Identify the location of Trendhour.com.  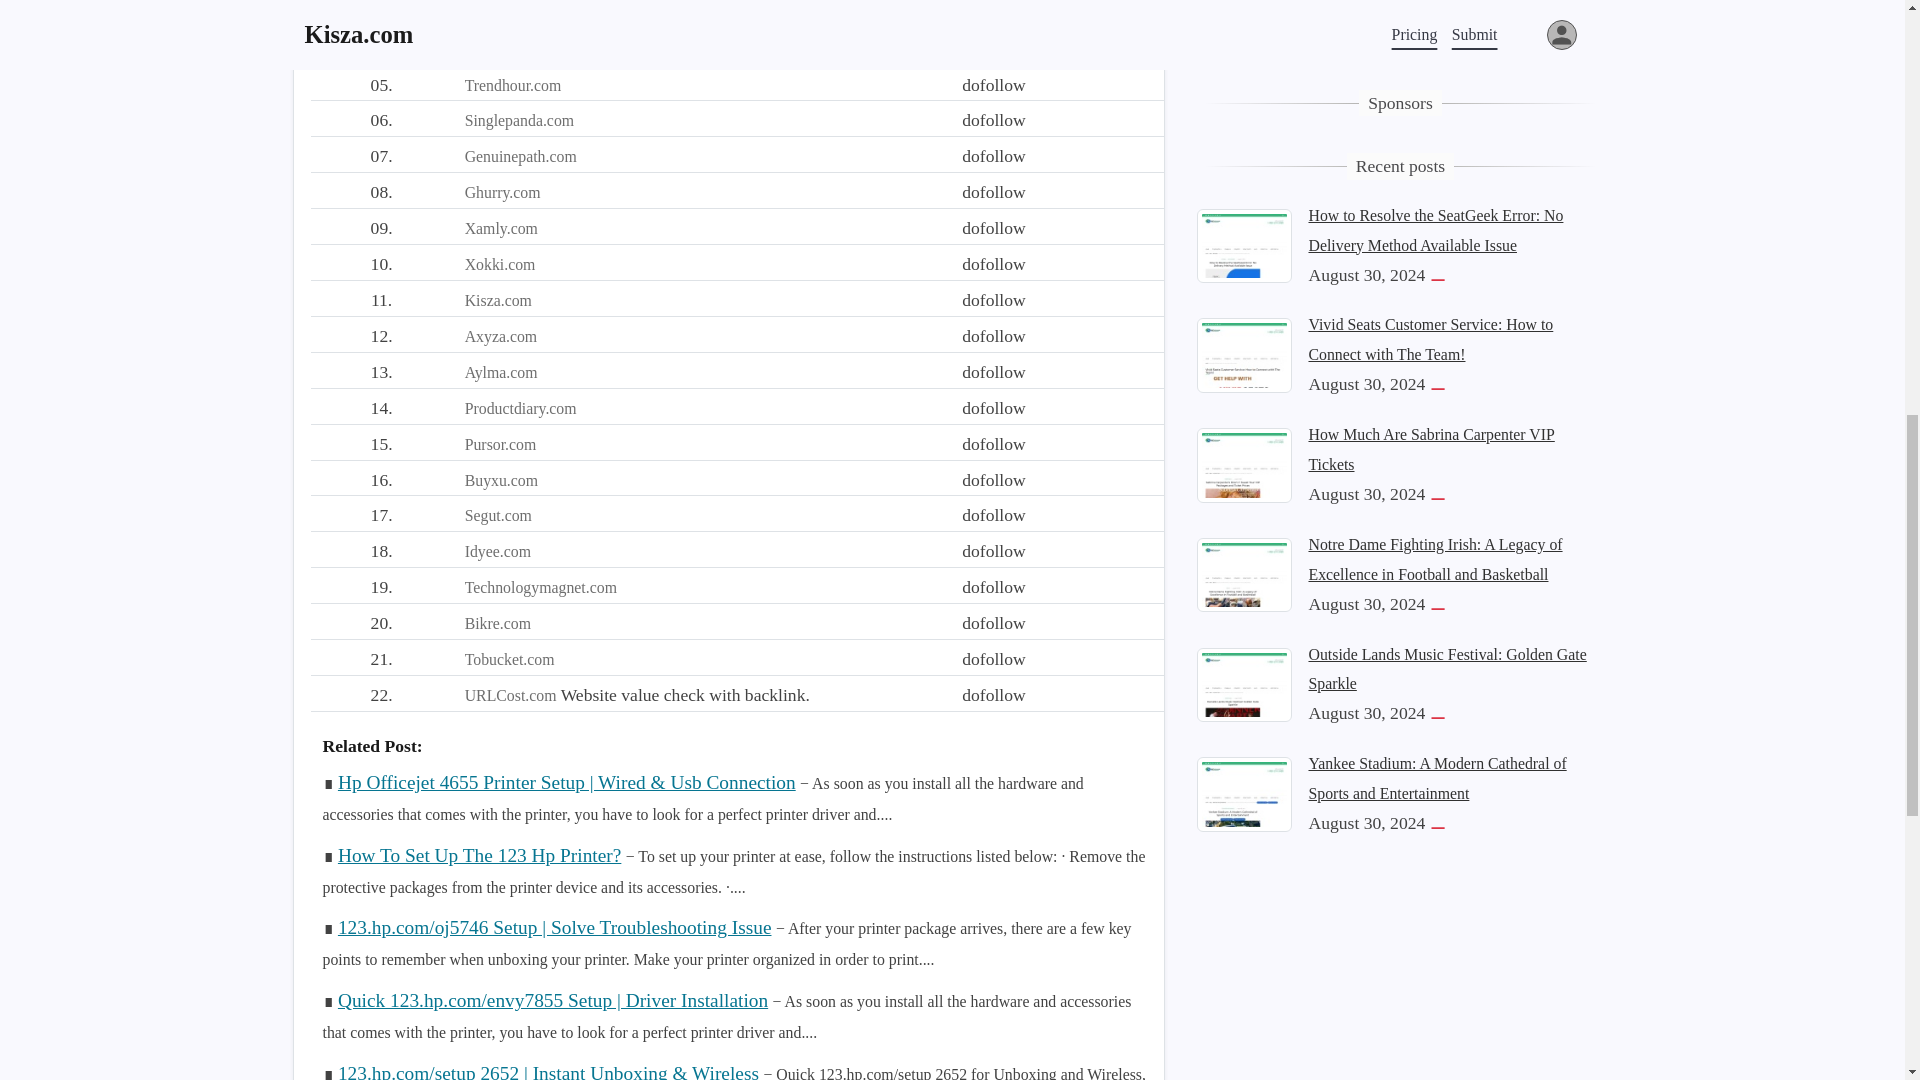
(513, 84).